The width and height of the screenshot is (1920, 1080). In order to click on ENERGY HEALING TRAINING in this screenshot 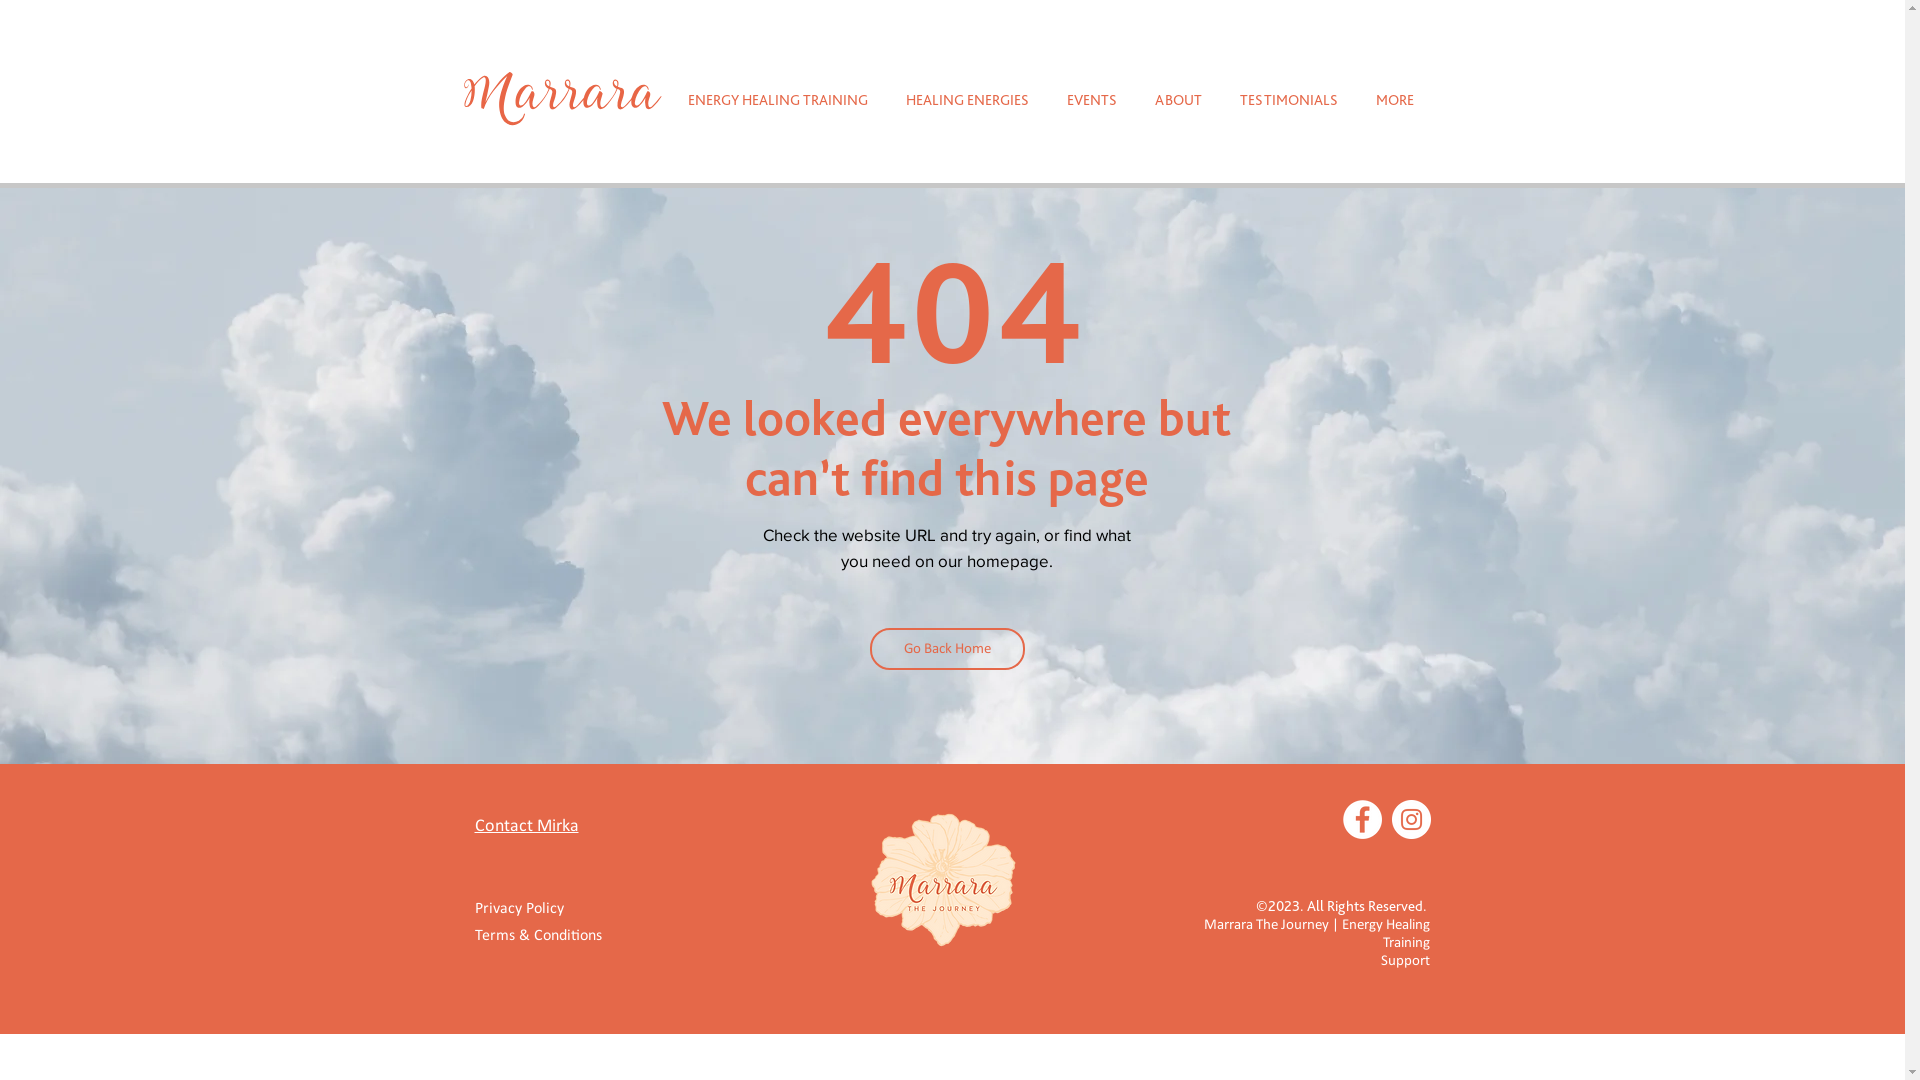, I will do `click(777, 100)`.